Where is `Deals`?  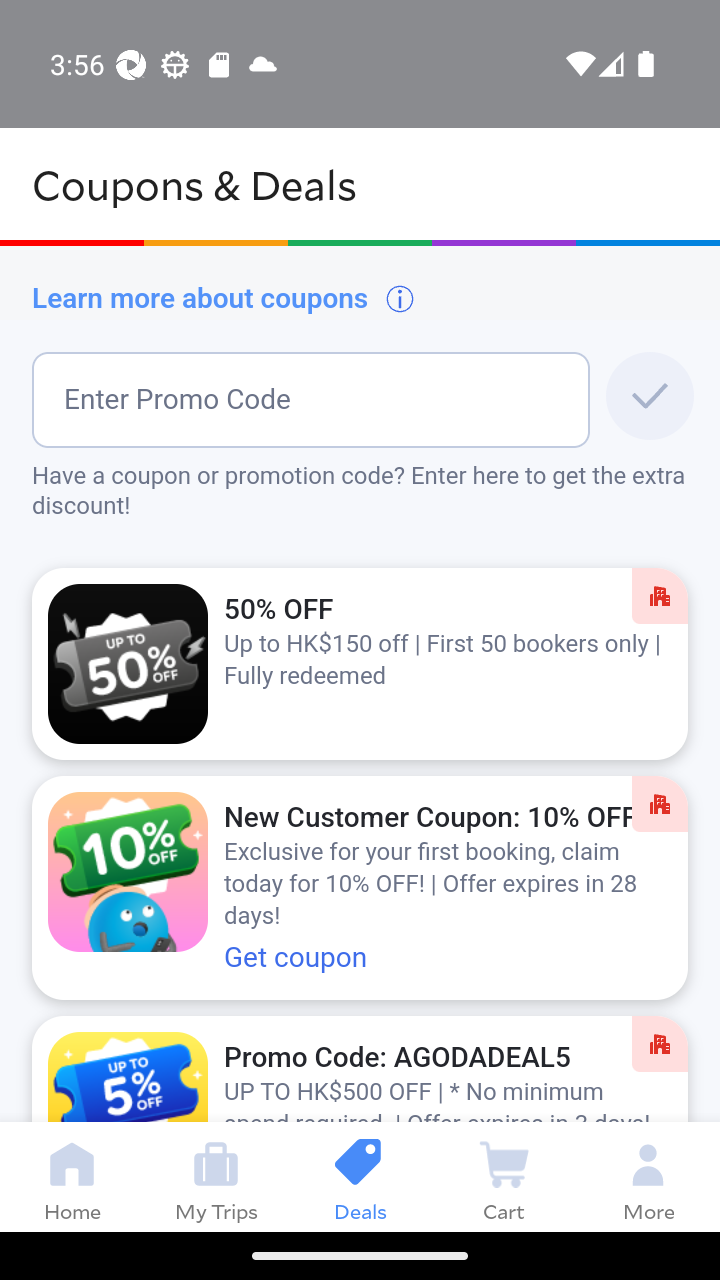 Deals is located at coordinates (360, 1176).